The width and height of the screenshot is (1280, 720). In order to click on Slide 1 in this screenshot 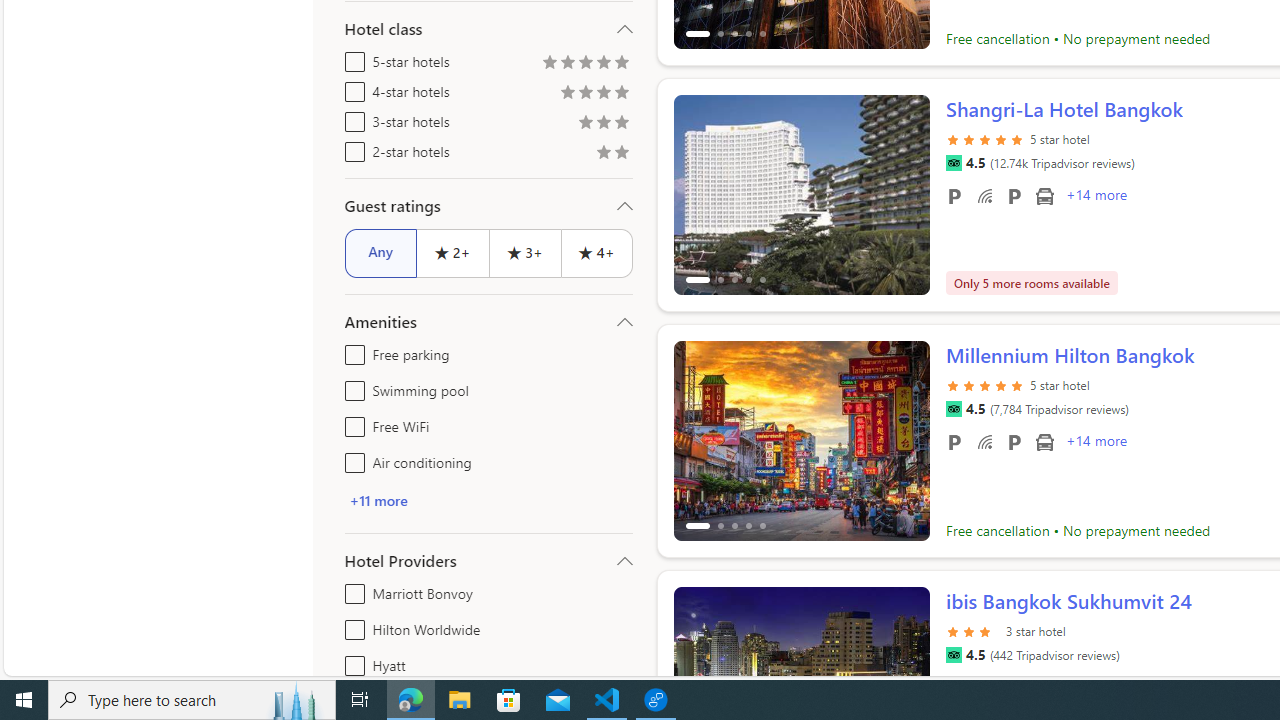, I will do `click(802, 440)`.